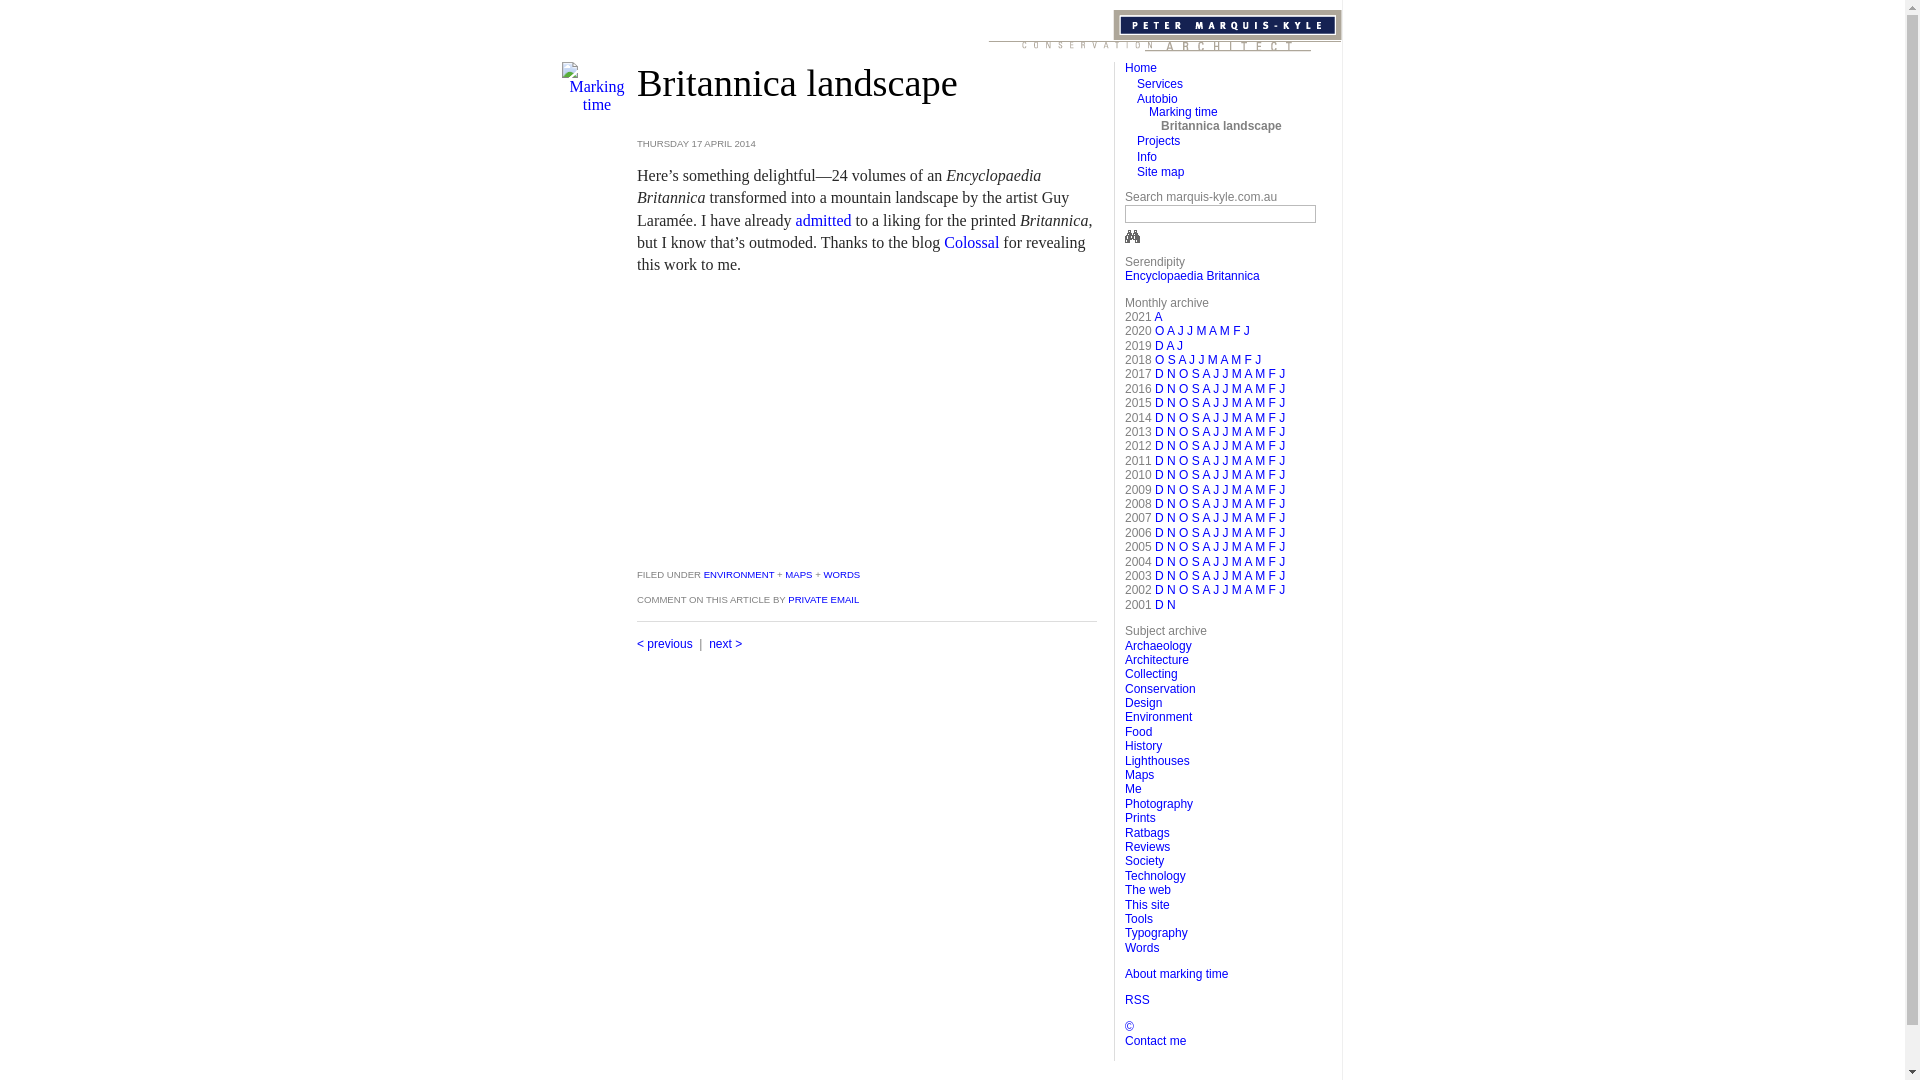 The image size is (1920, 1080). I want to click on N, so click(1172, 446).